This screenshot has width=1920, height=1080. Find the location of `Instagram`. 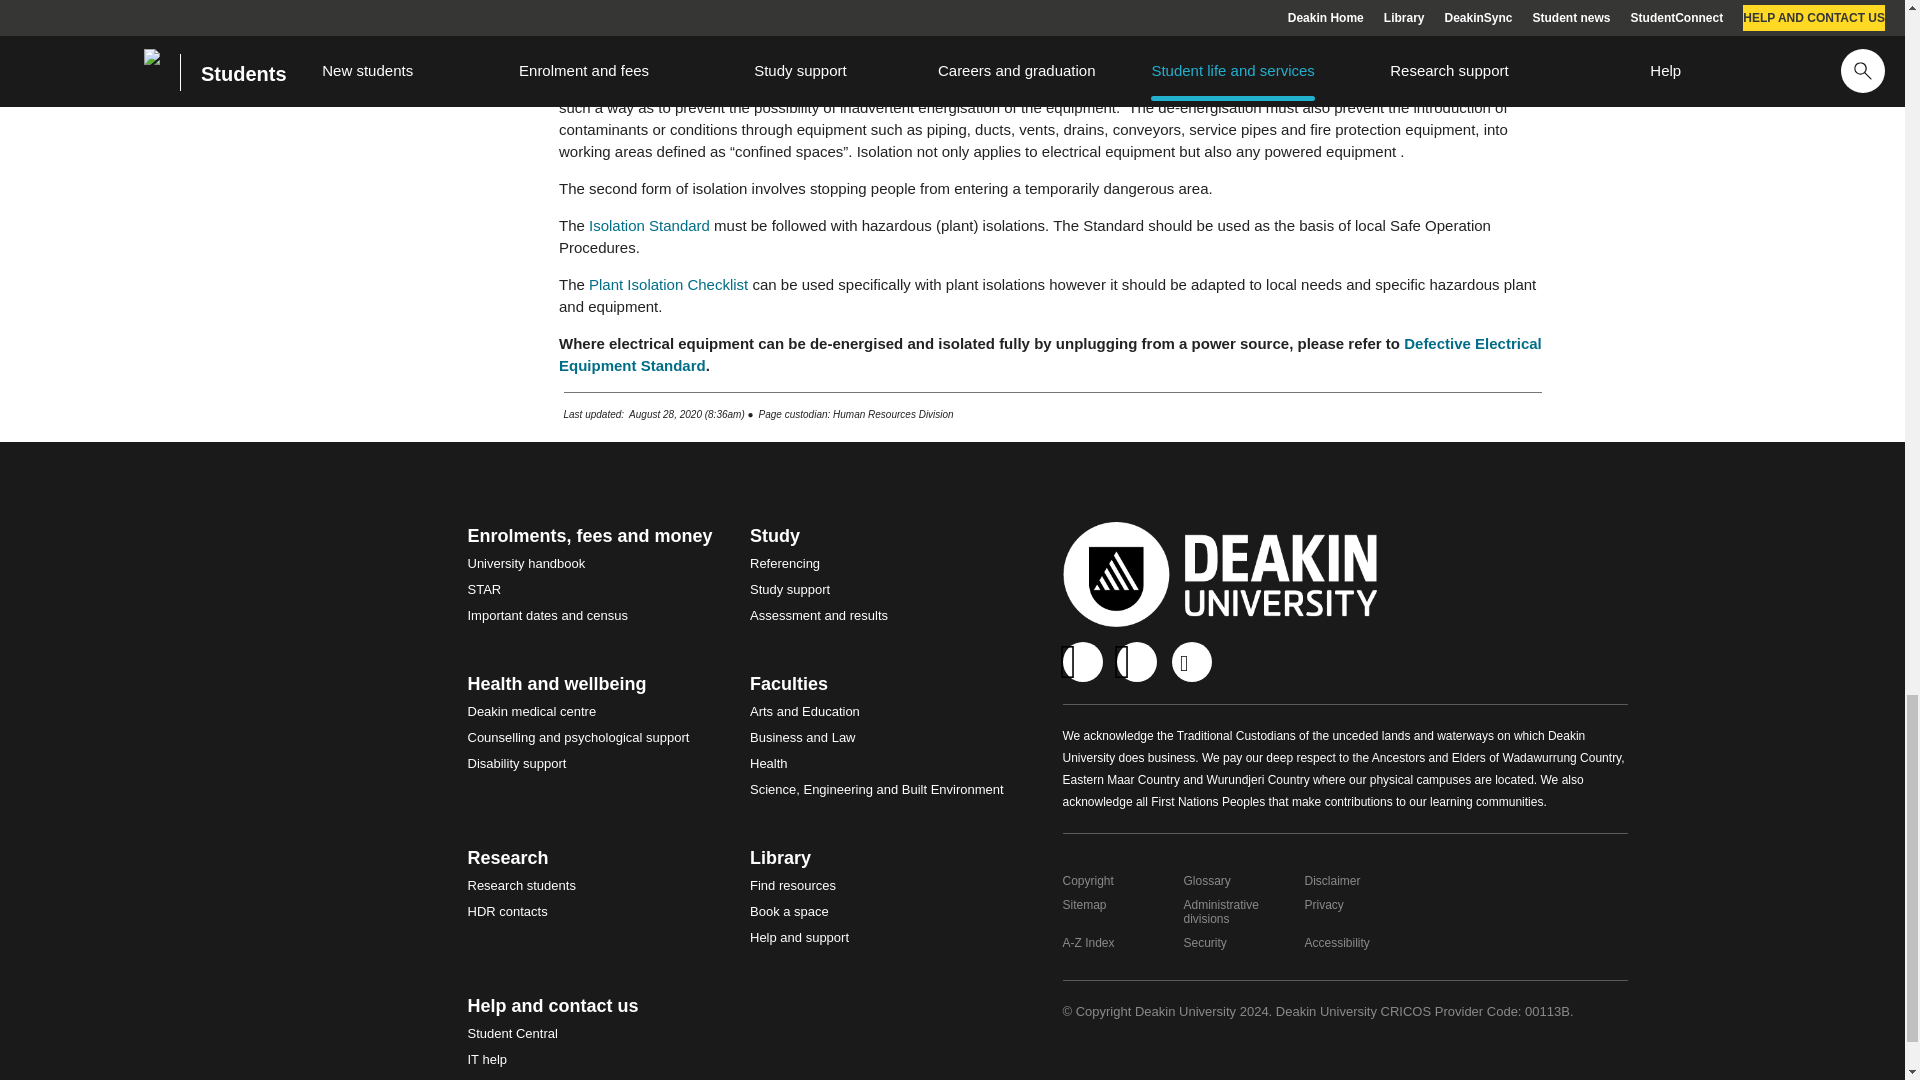

Instagram is located at coordinates (1137, 661).